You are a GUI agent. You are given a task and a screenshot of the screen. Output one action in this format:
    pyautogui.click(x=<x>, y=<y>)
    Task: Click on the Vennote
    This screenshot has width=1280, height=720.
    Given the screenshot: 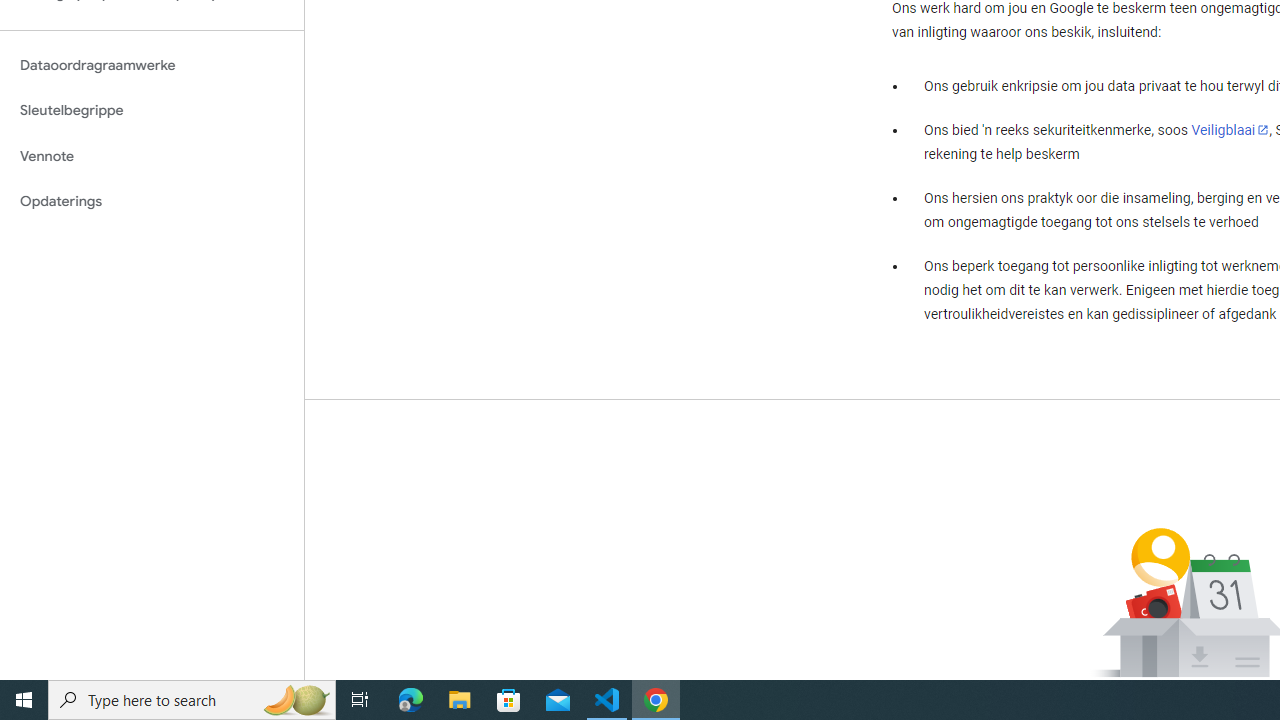 What is the action you would take?
    pyautogui.click(x=152, y=156)
    